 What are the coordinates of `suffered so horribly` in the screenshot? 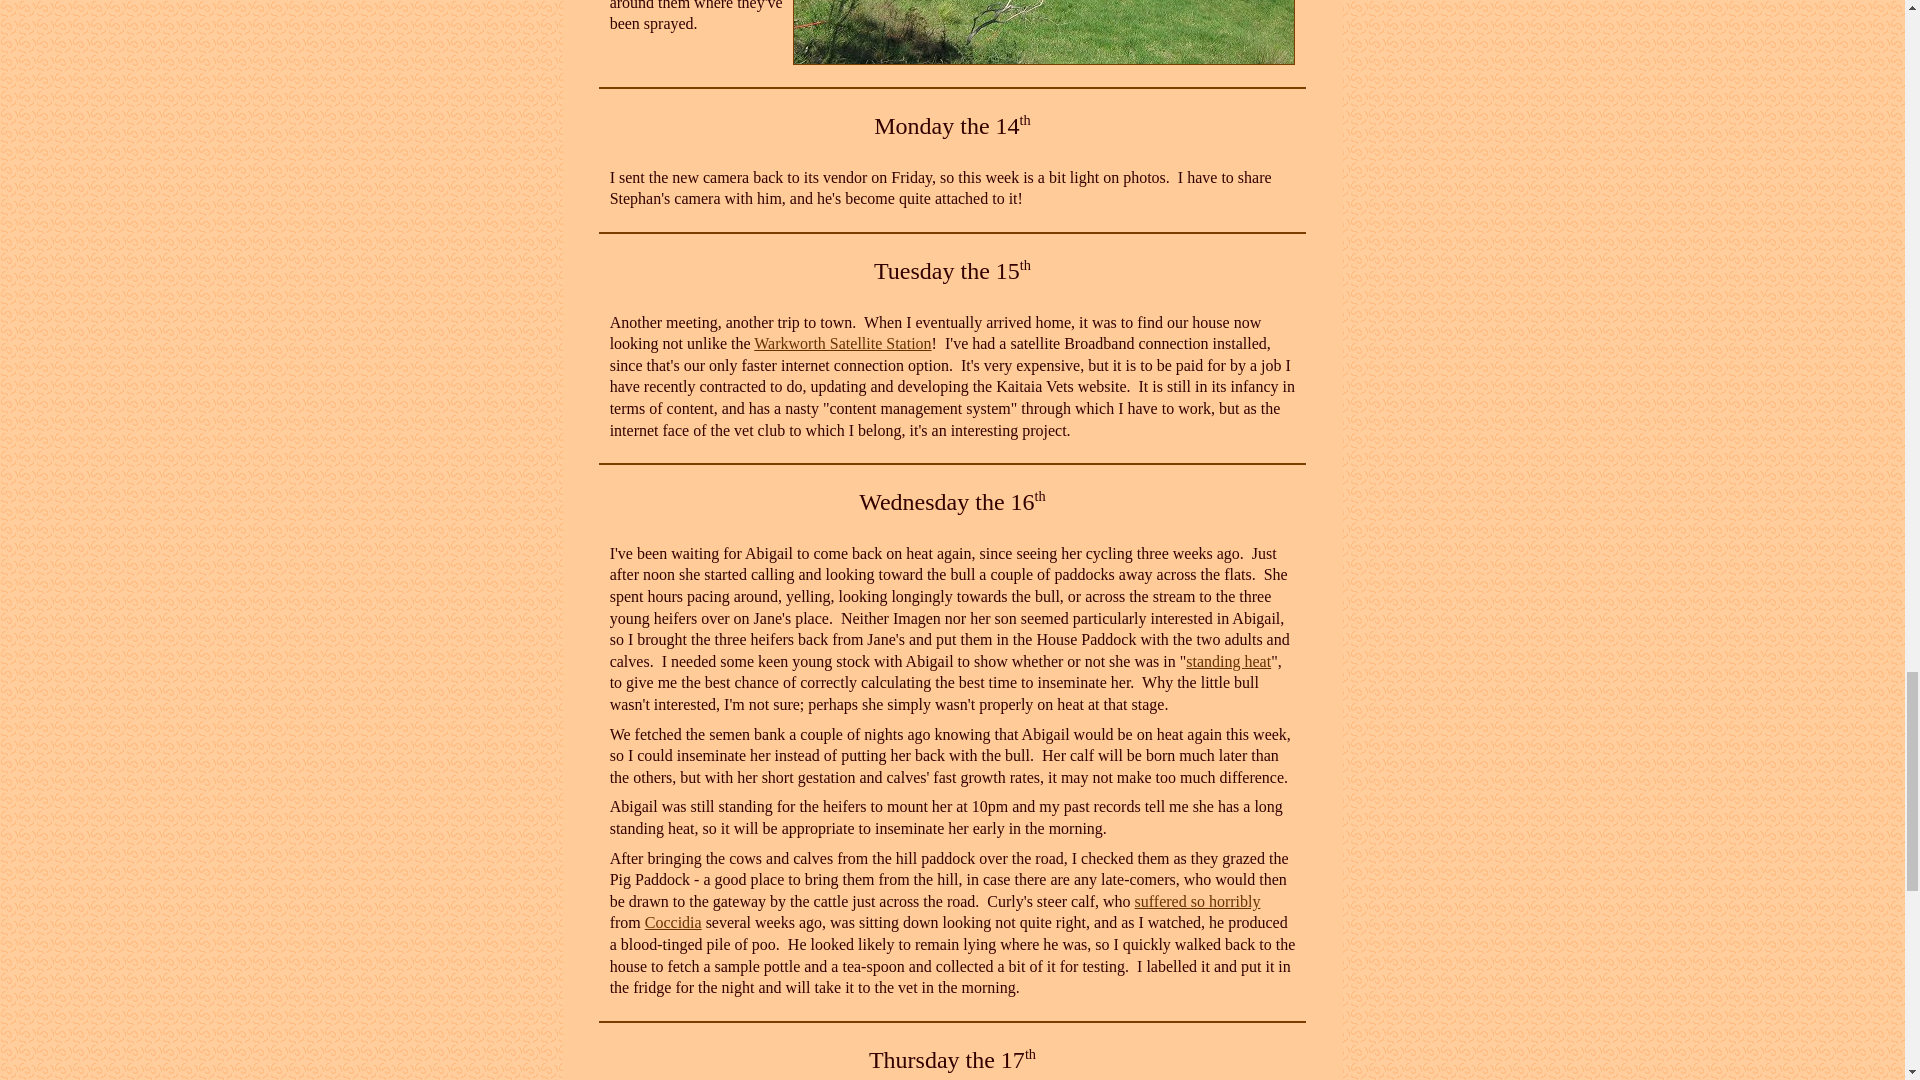 It's located at (1198, 902).